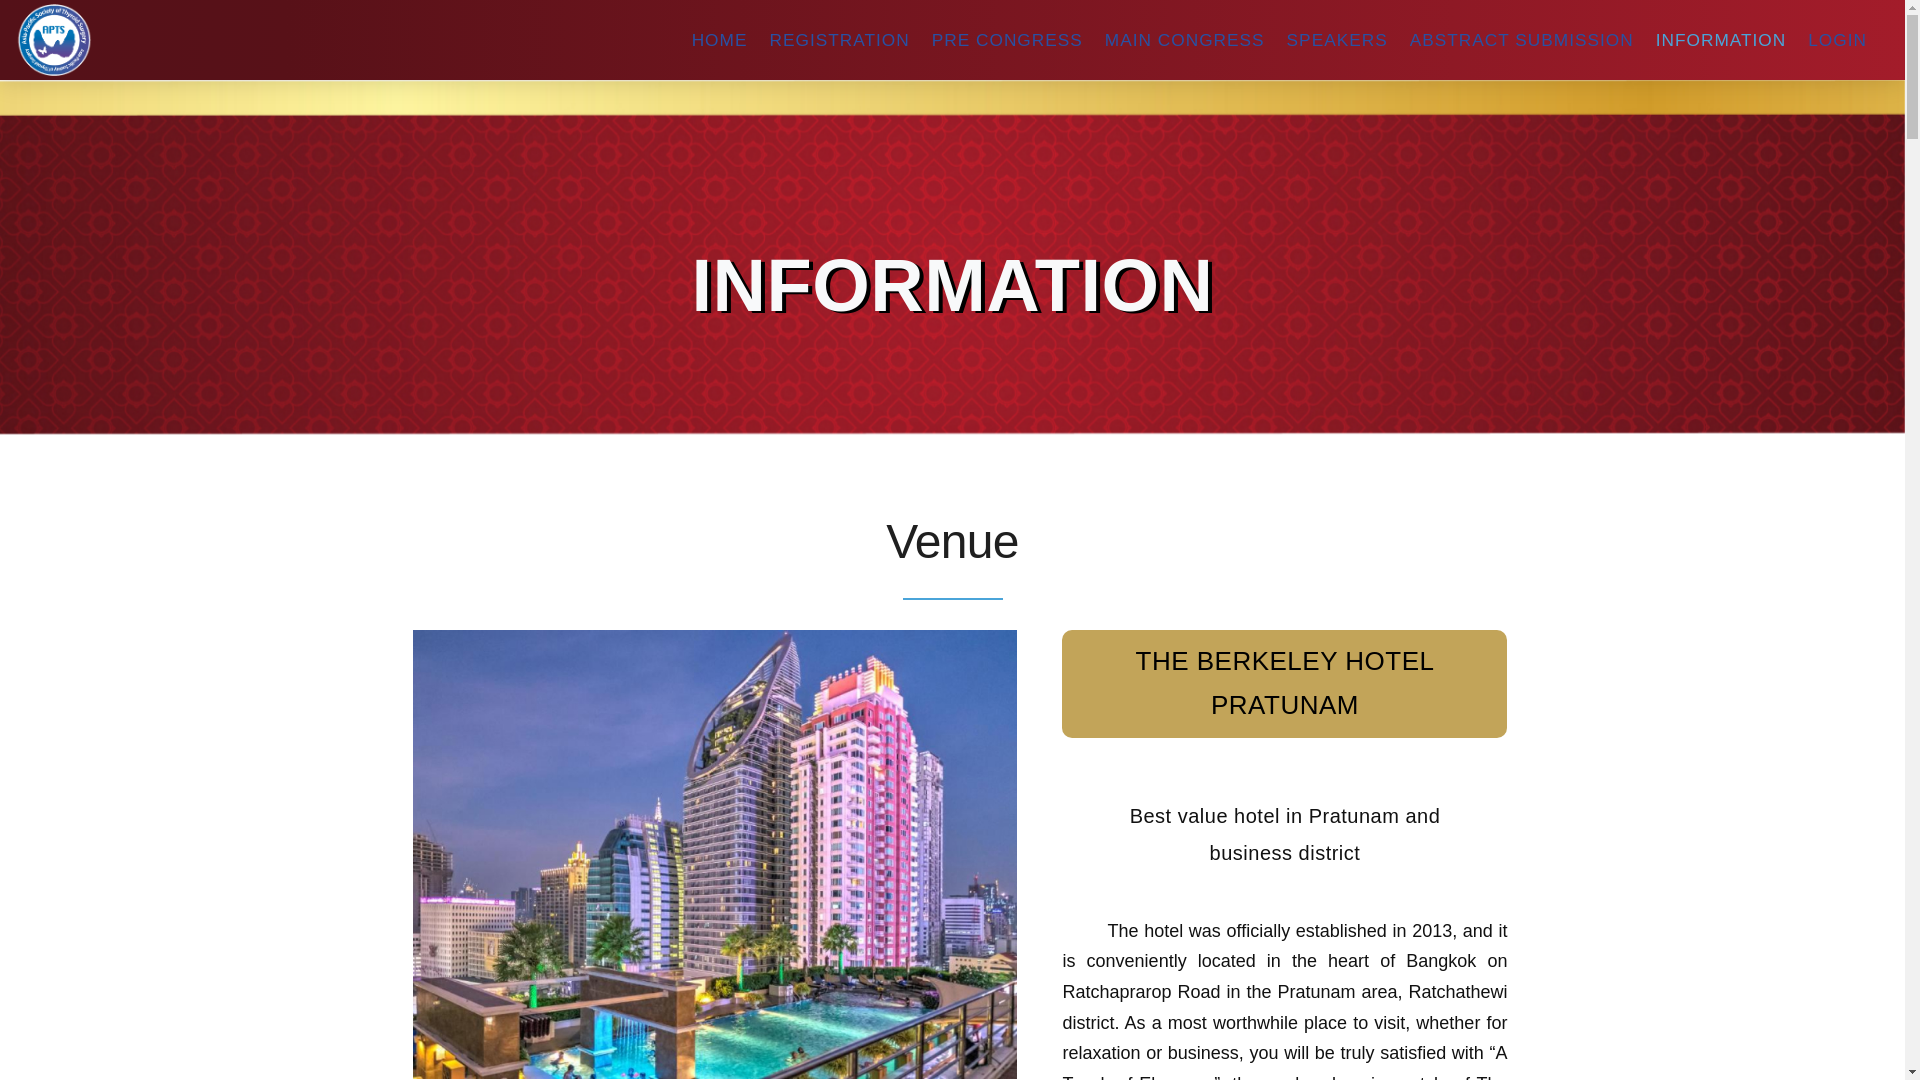  I want to click on INFORMATION, so click(1721, 40).